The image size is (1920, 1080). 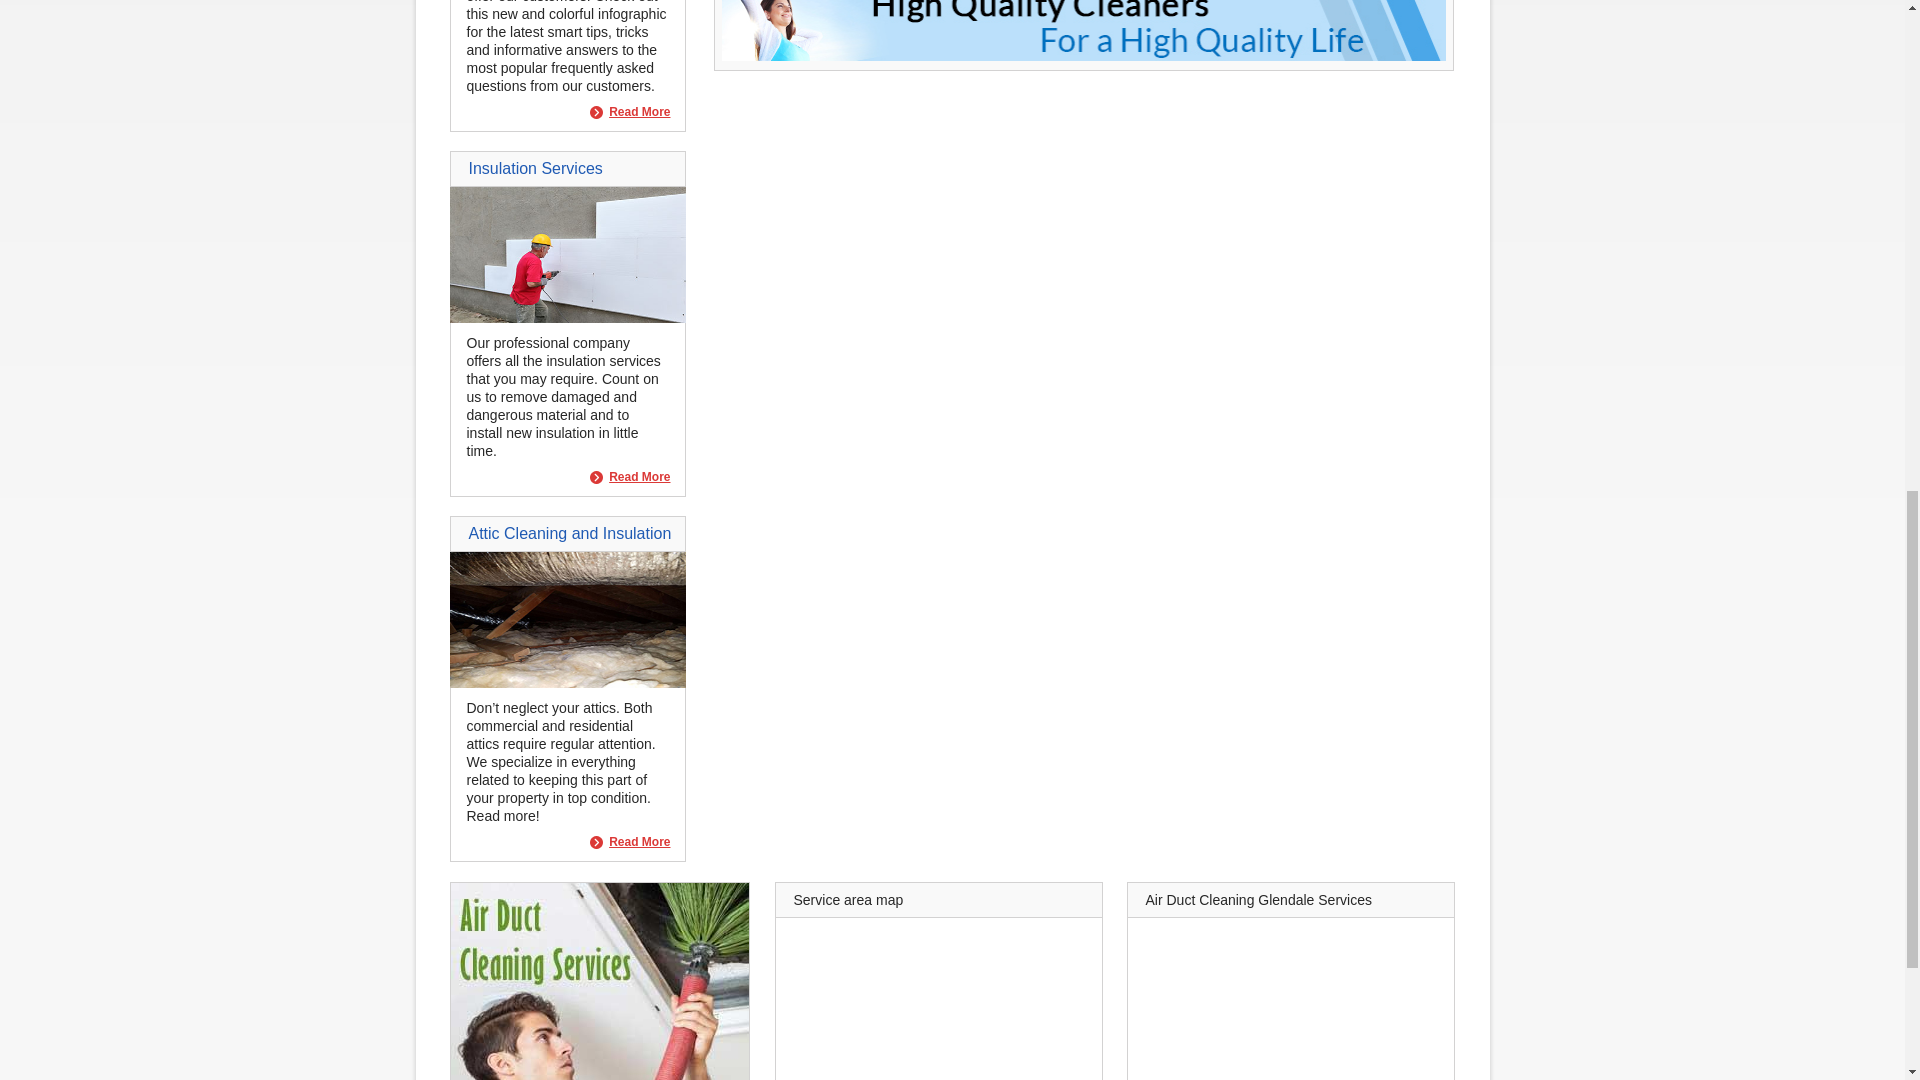 I want to click on Banner, so click(x=1083, y=55).